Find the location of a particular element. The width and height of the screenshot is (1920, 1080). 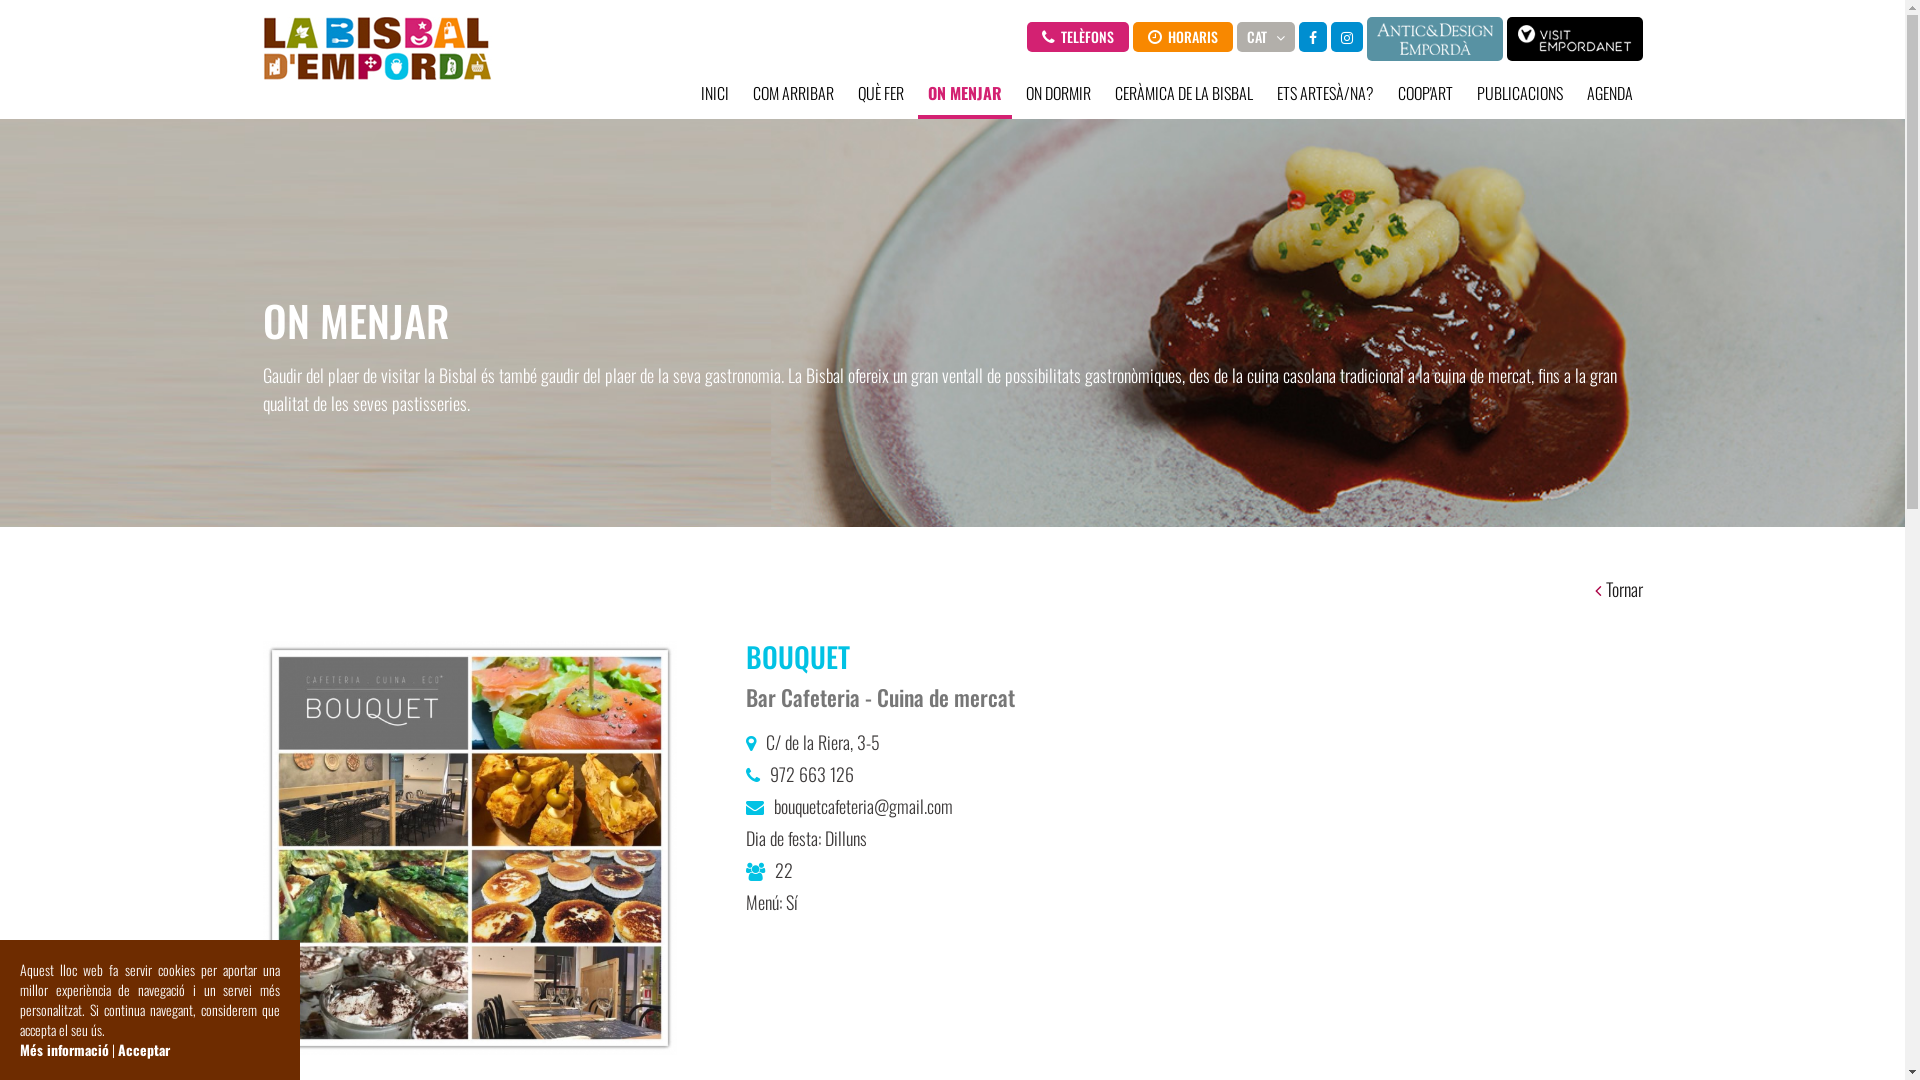

HORARIS is located at coordinates (1182, 37).